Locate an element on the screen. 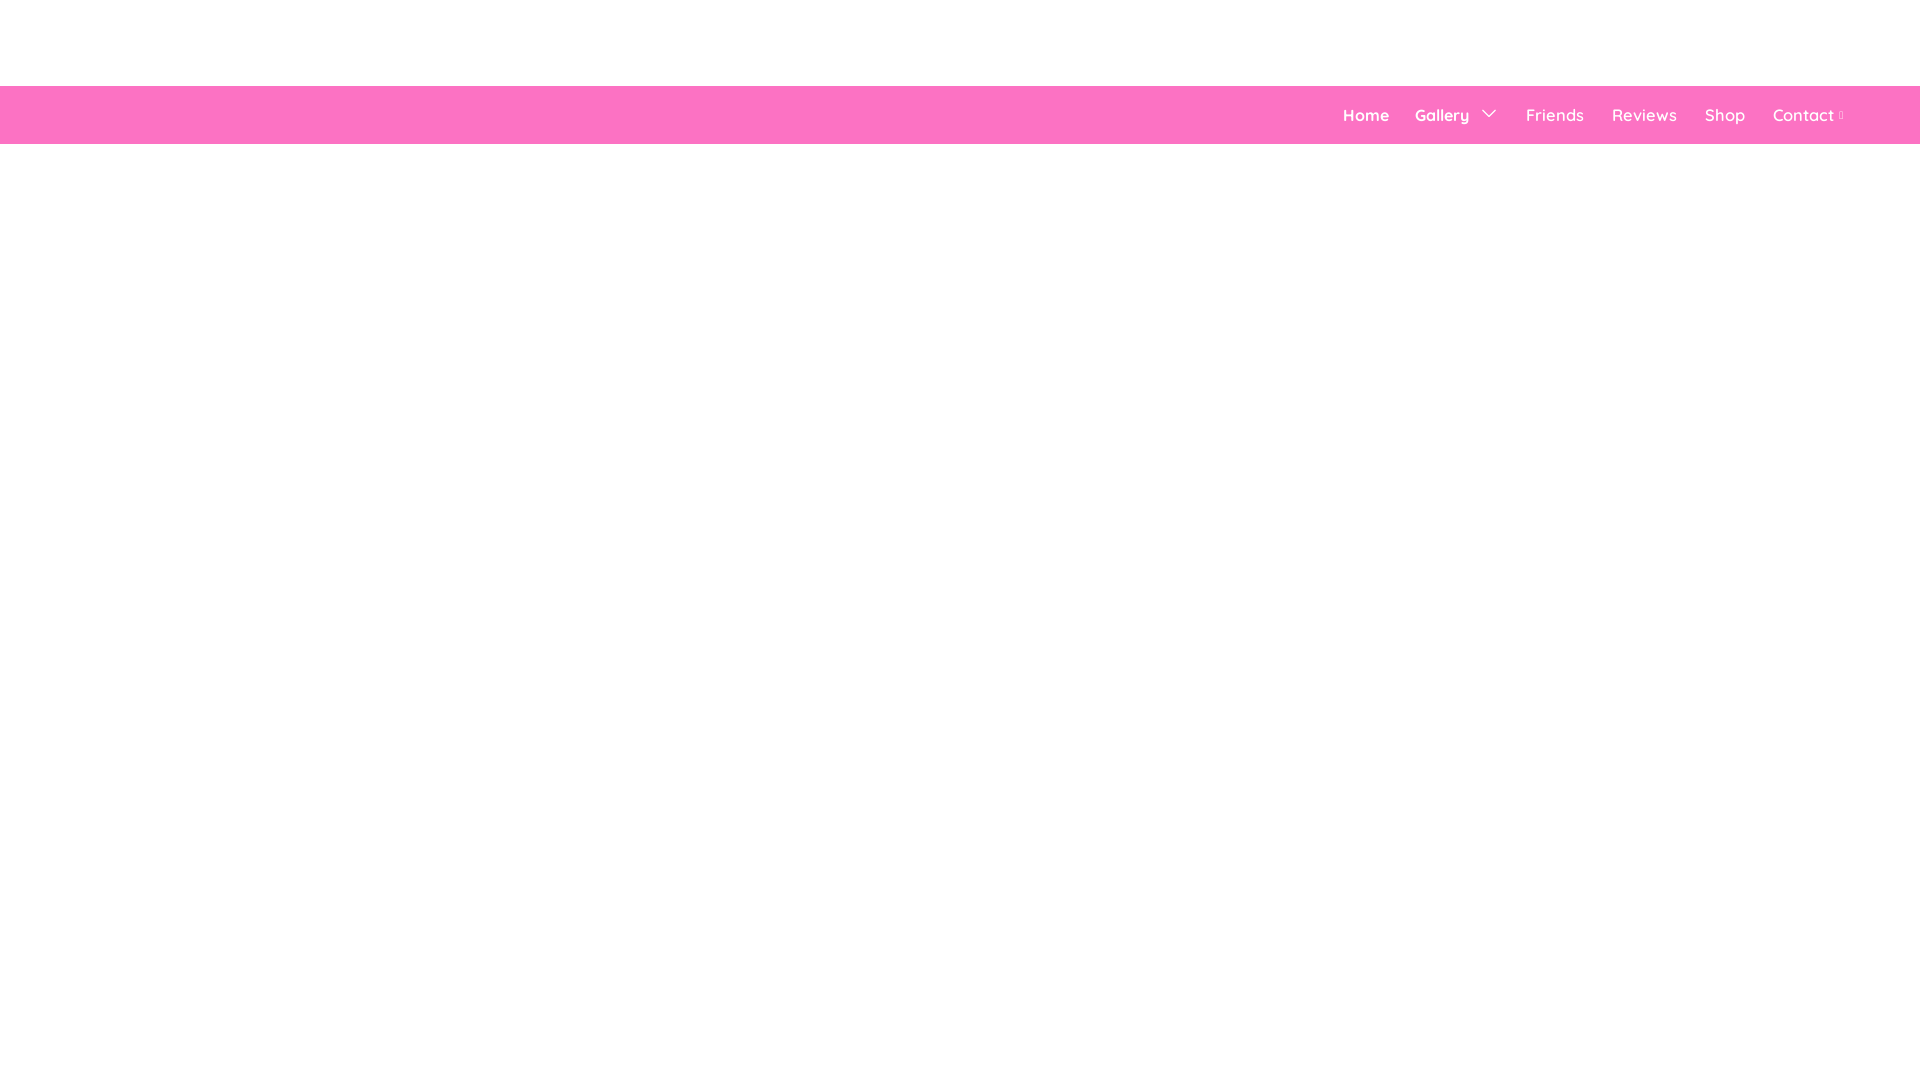  Shop is located at coordinates (1725, 115).